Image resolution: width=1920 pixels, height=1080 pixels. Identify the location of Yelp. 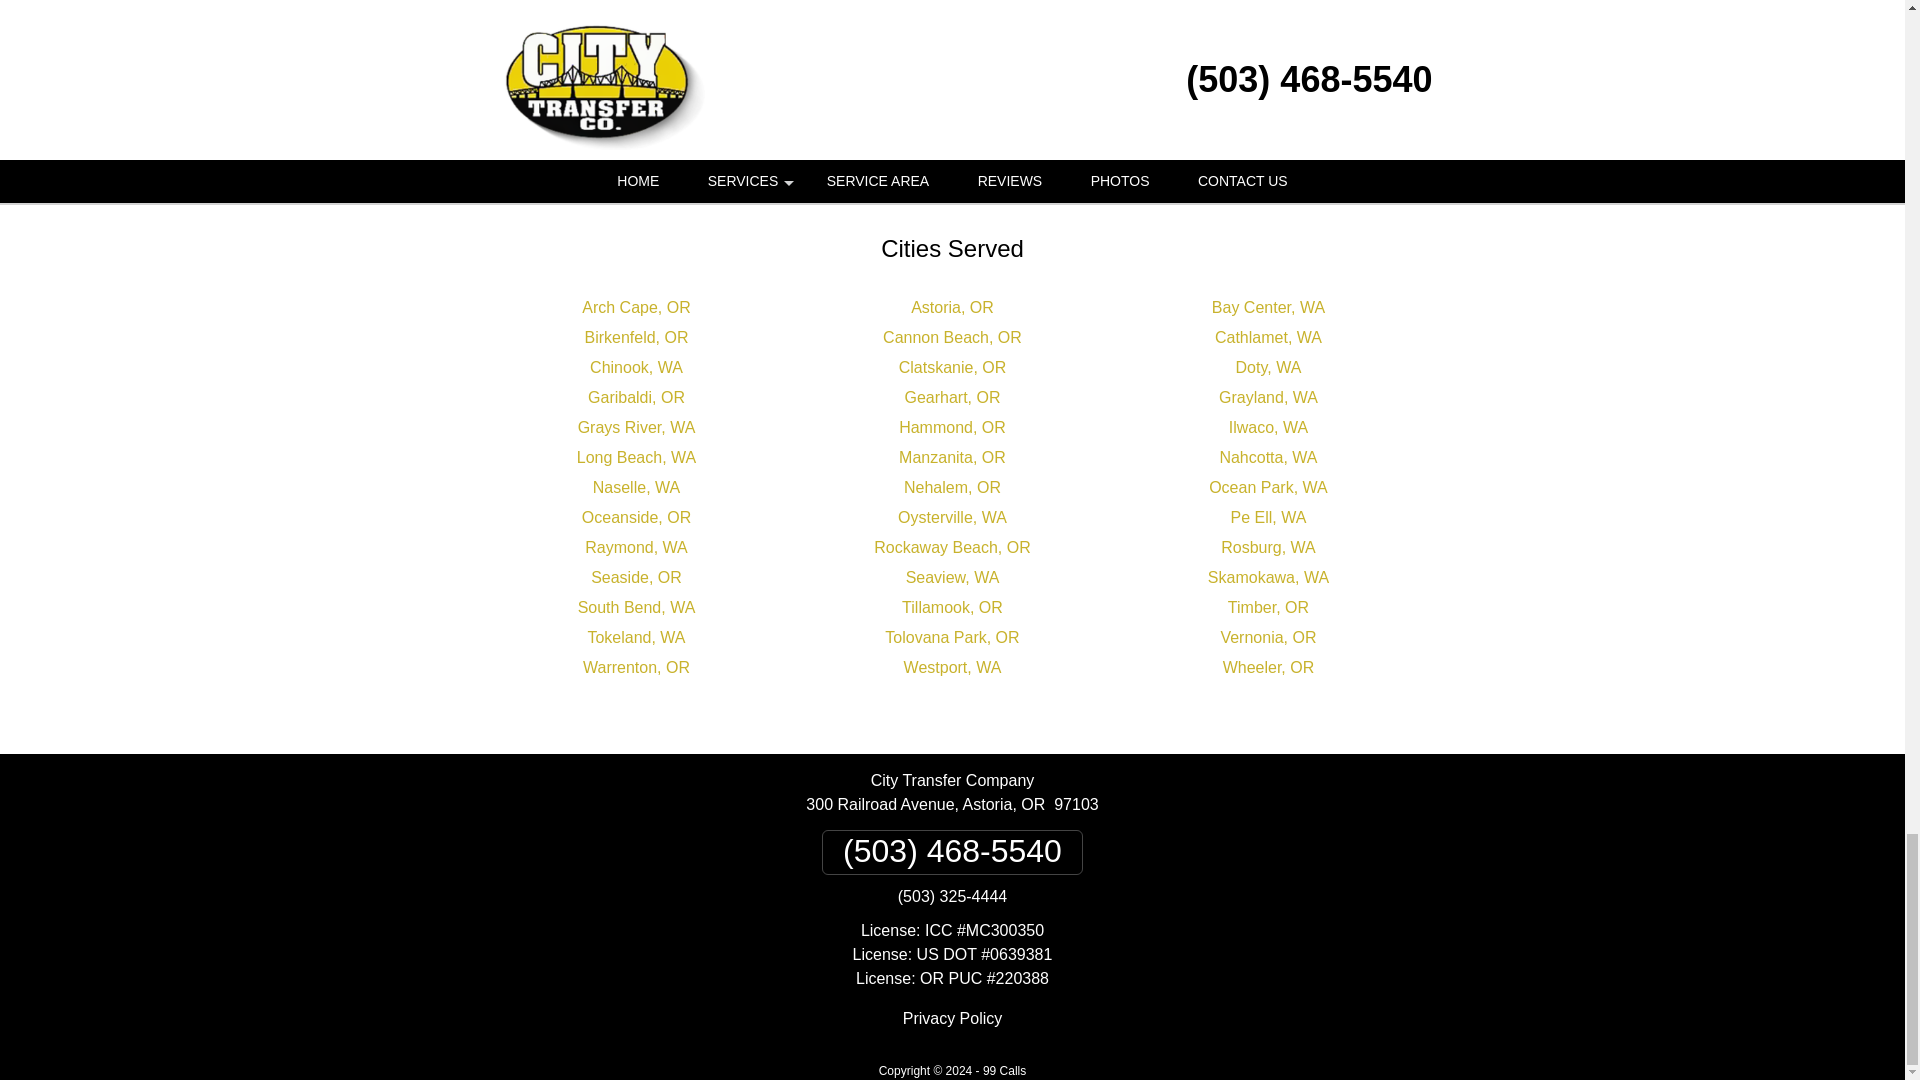
(988, 134).